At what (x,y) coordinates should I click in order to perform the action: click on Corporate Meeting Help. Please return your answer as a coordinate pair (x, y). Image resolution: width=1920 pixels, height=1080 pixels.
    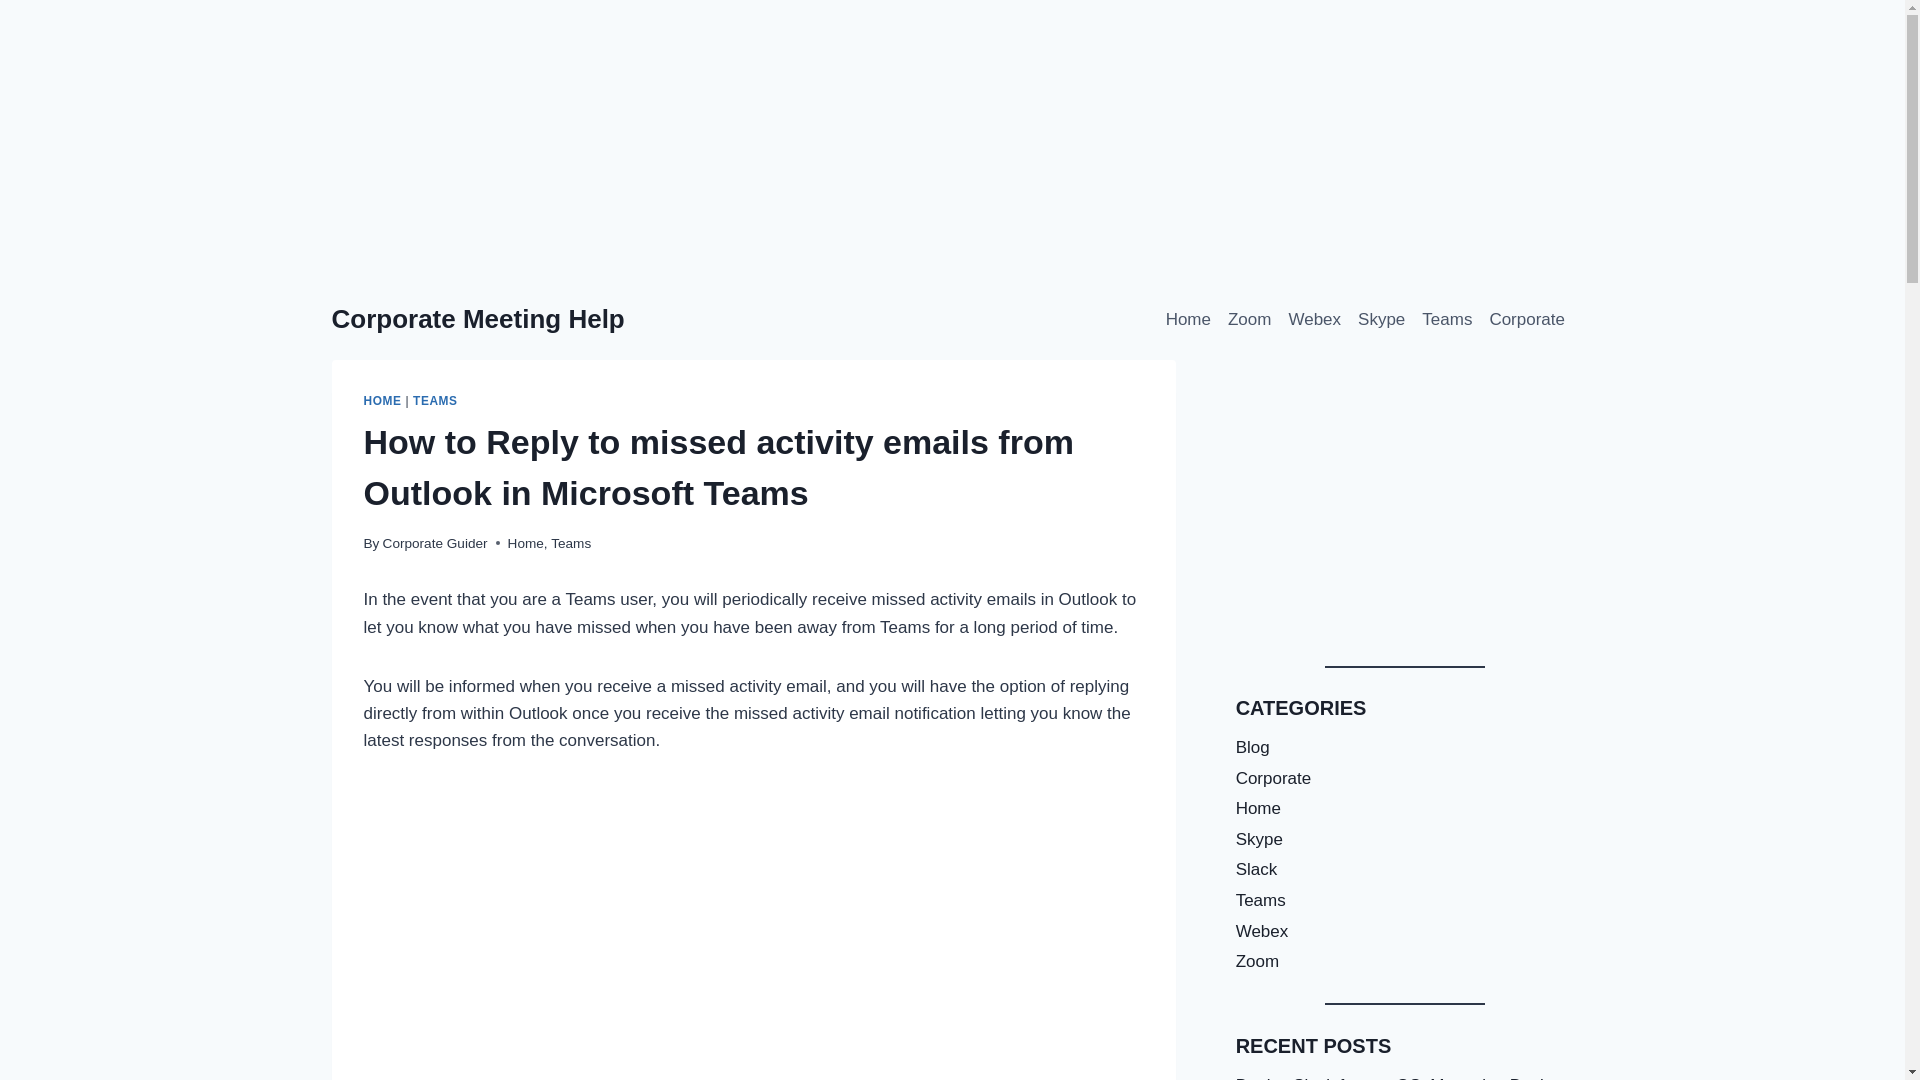
    Looking at the image, I should click on (478, 318).